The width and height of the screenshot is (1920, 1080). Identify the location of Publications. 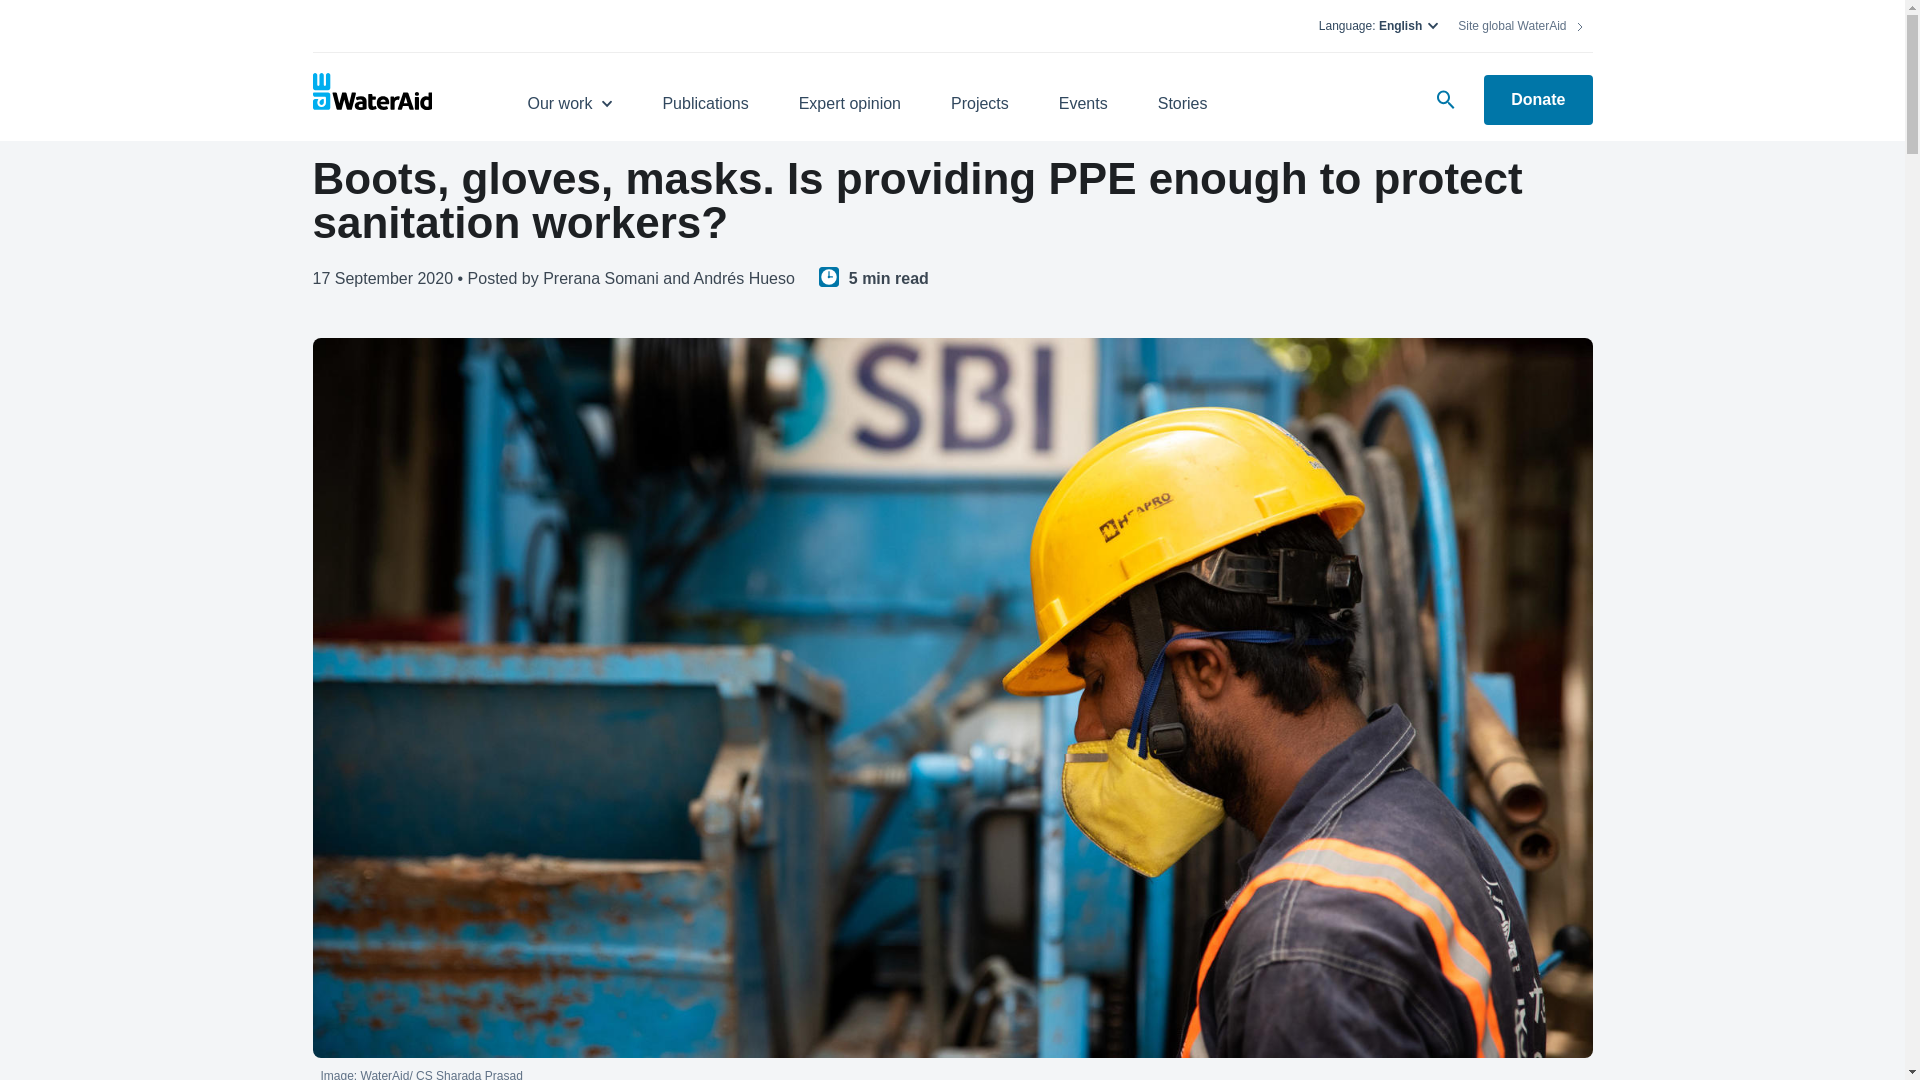
(705, 93).